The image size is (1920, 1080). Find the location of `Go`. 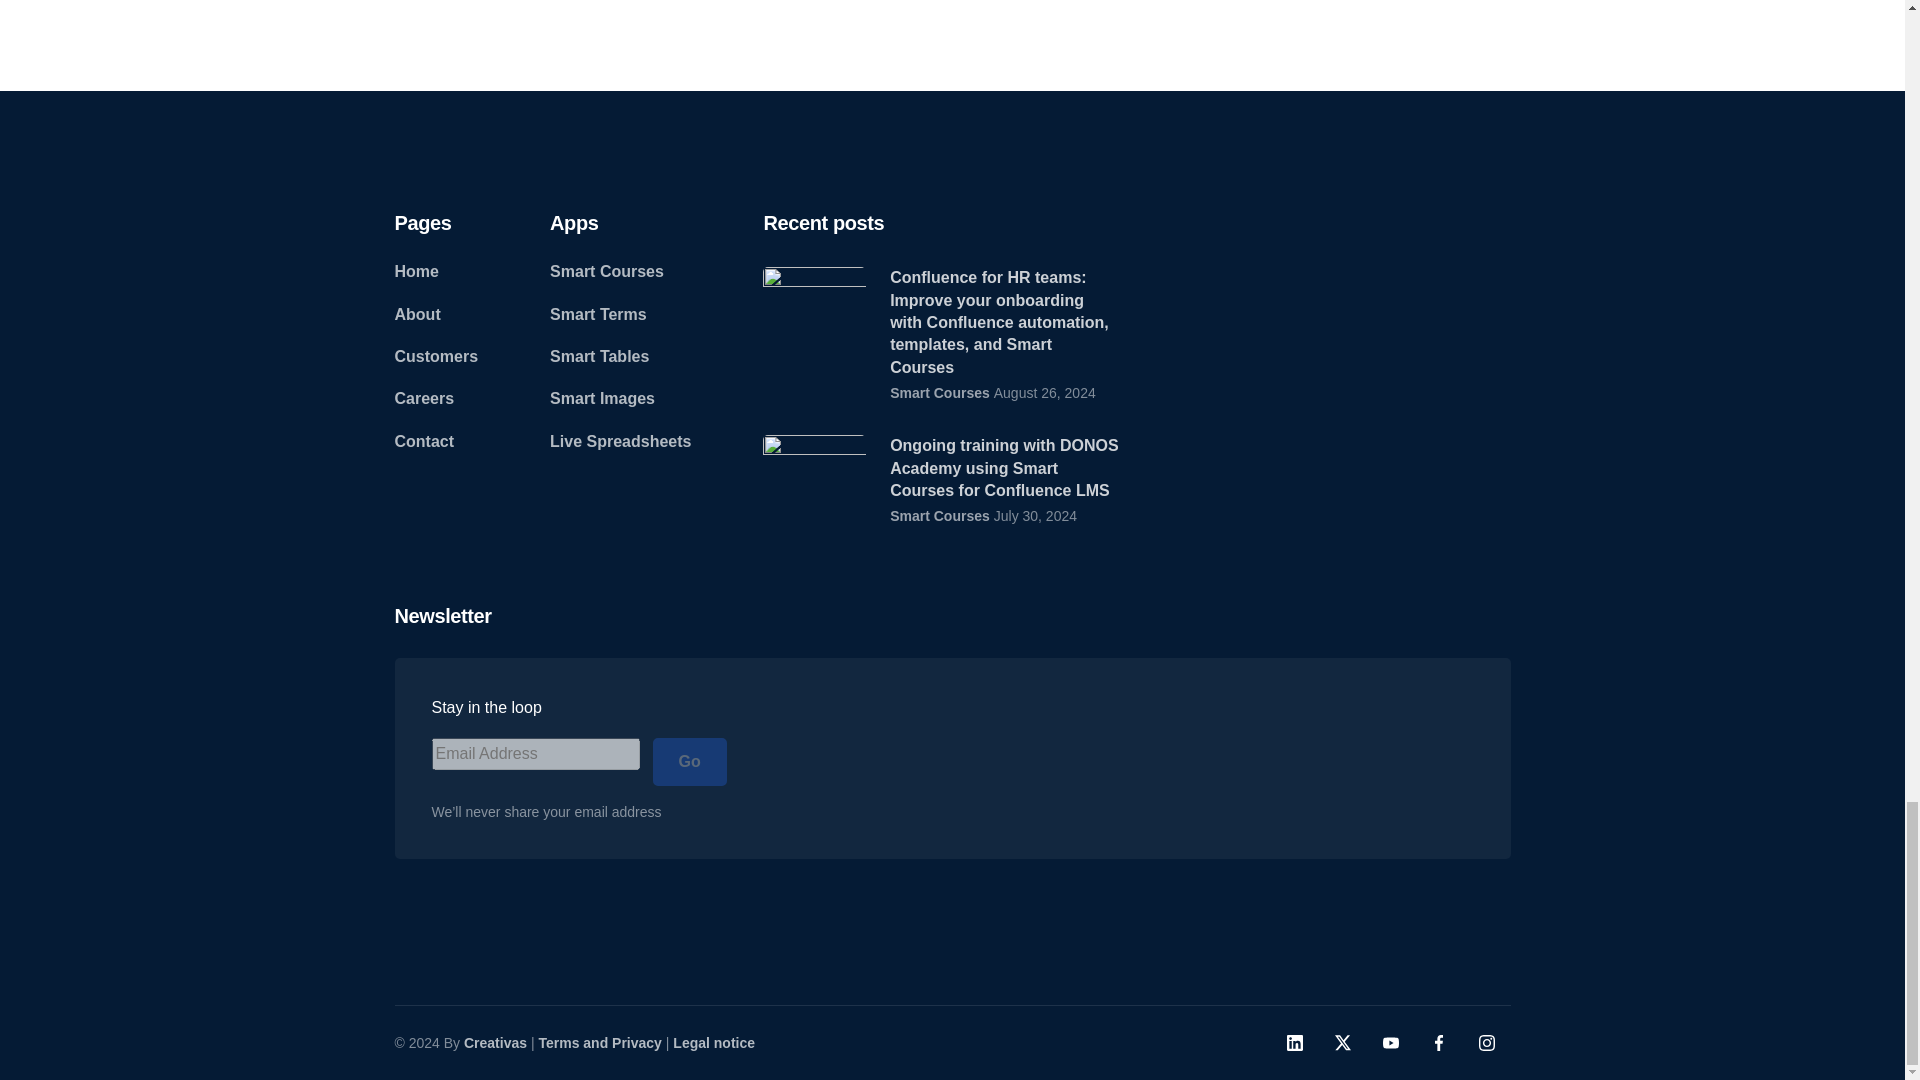

Go is located at coordinates (688, 762).